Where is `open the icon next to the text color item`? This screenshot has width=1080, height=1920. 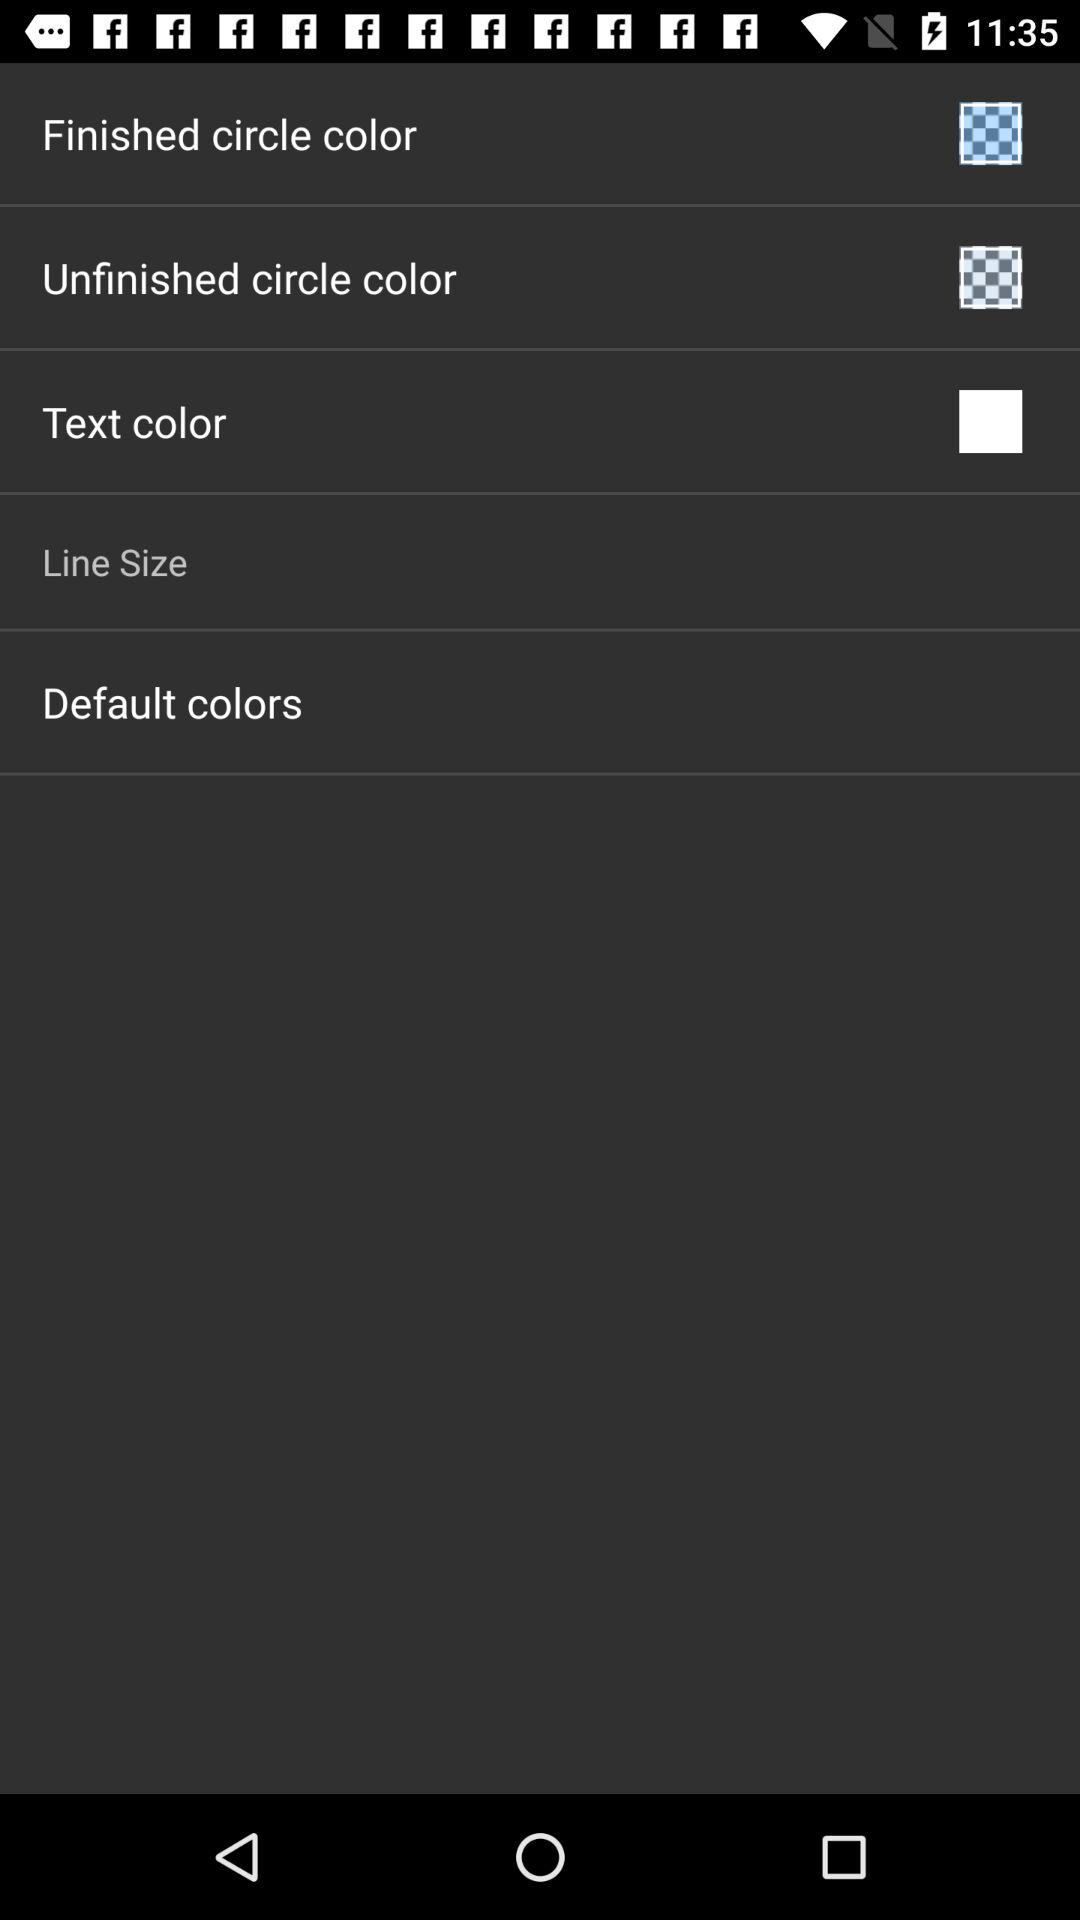 open the icon next to the text color item is located at coordinates (990, 422).